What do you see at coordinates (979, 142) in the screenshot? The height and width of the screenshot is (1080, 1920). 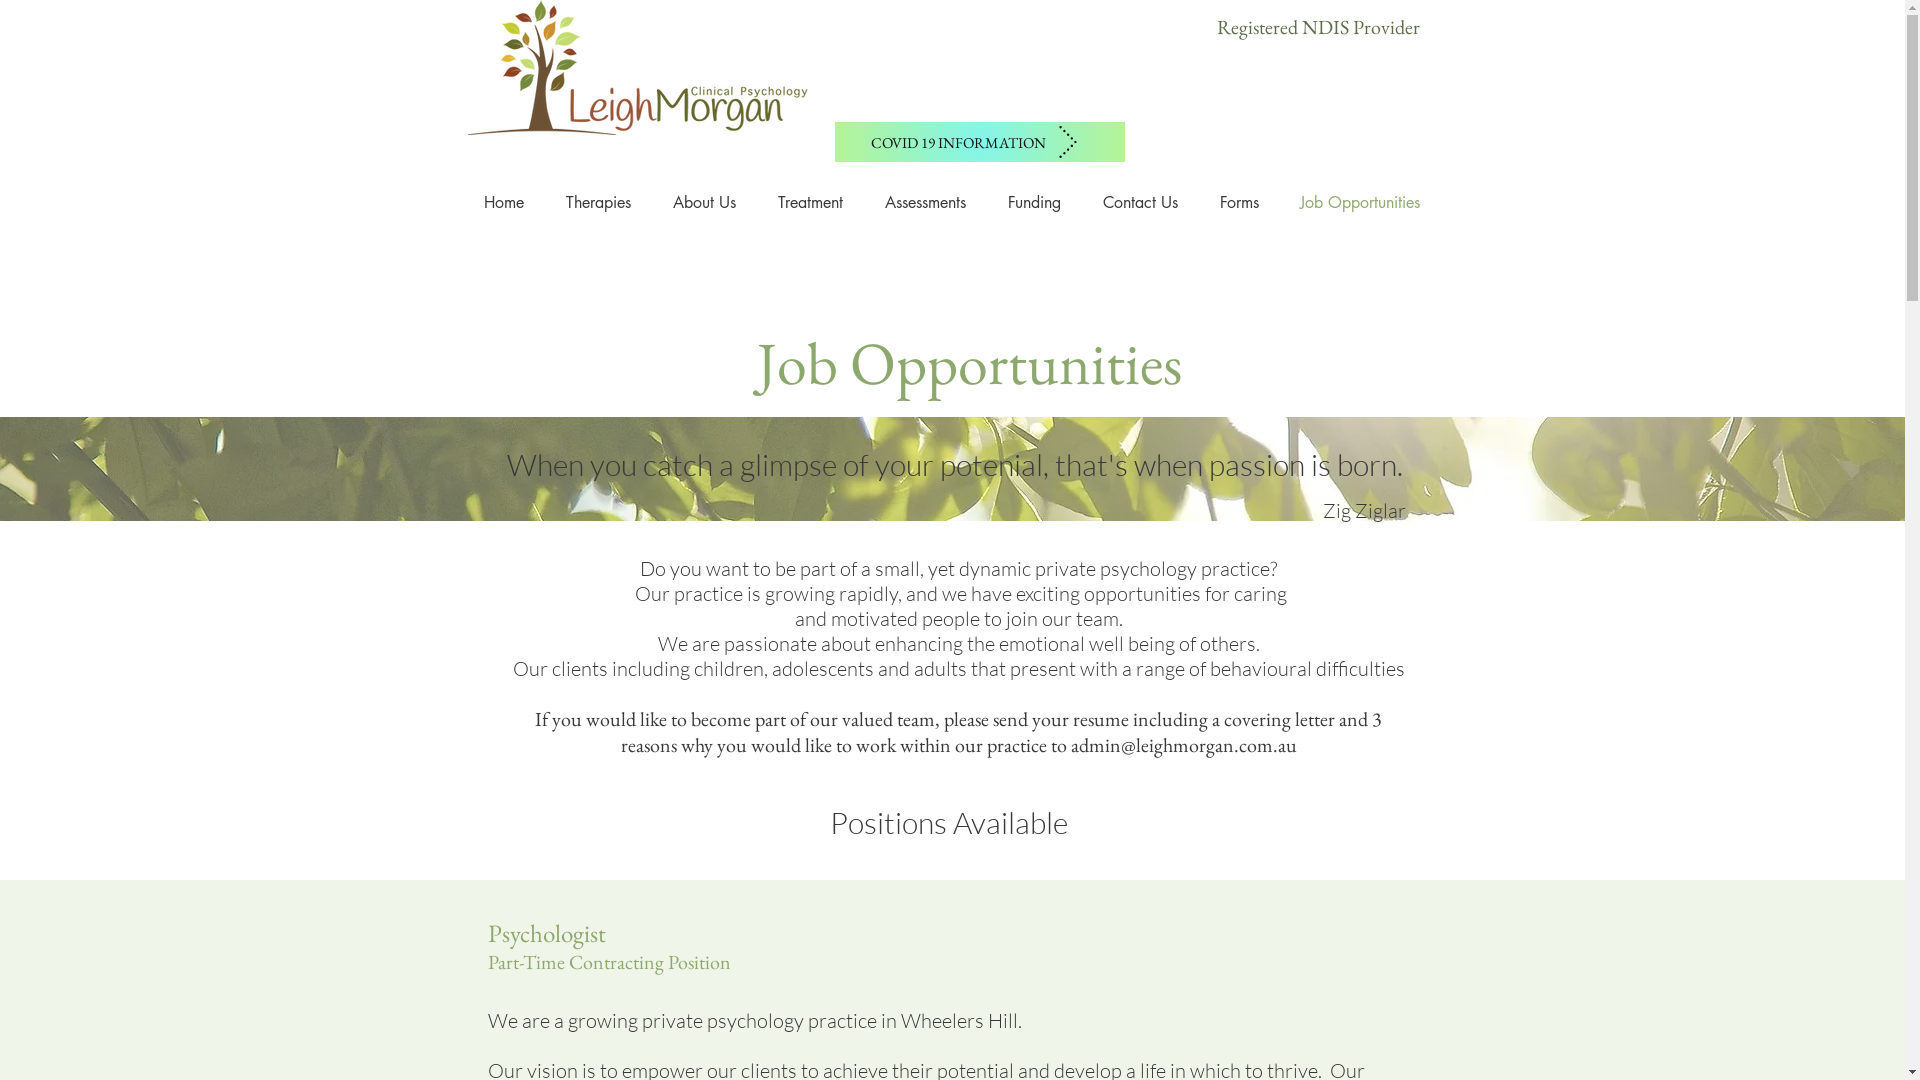 I see `COVID 19 INFORMATION` at bounding box center [979, 142].